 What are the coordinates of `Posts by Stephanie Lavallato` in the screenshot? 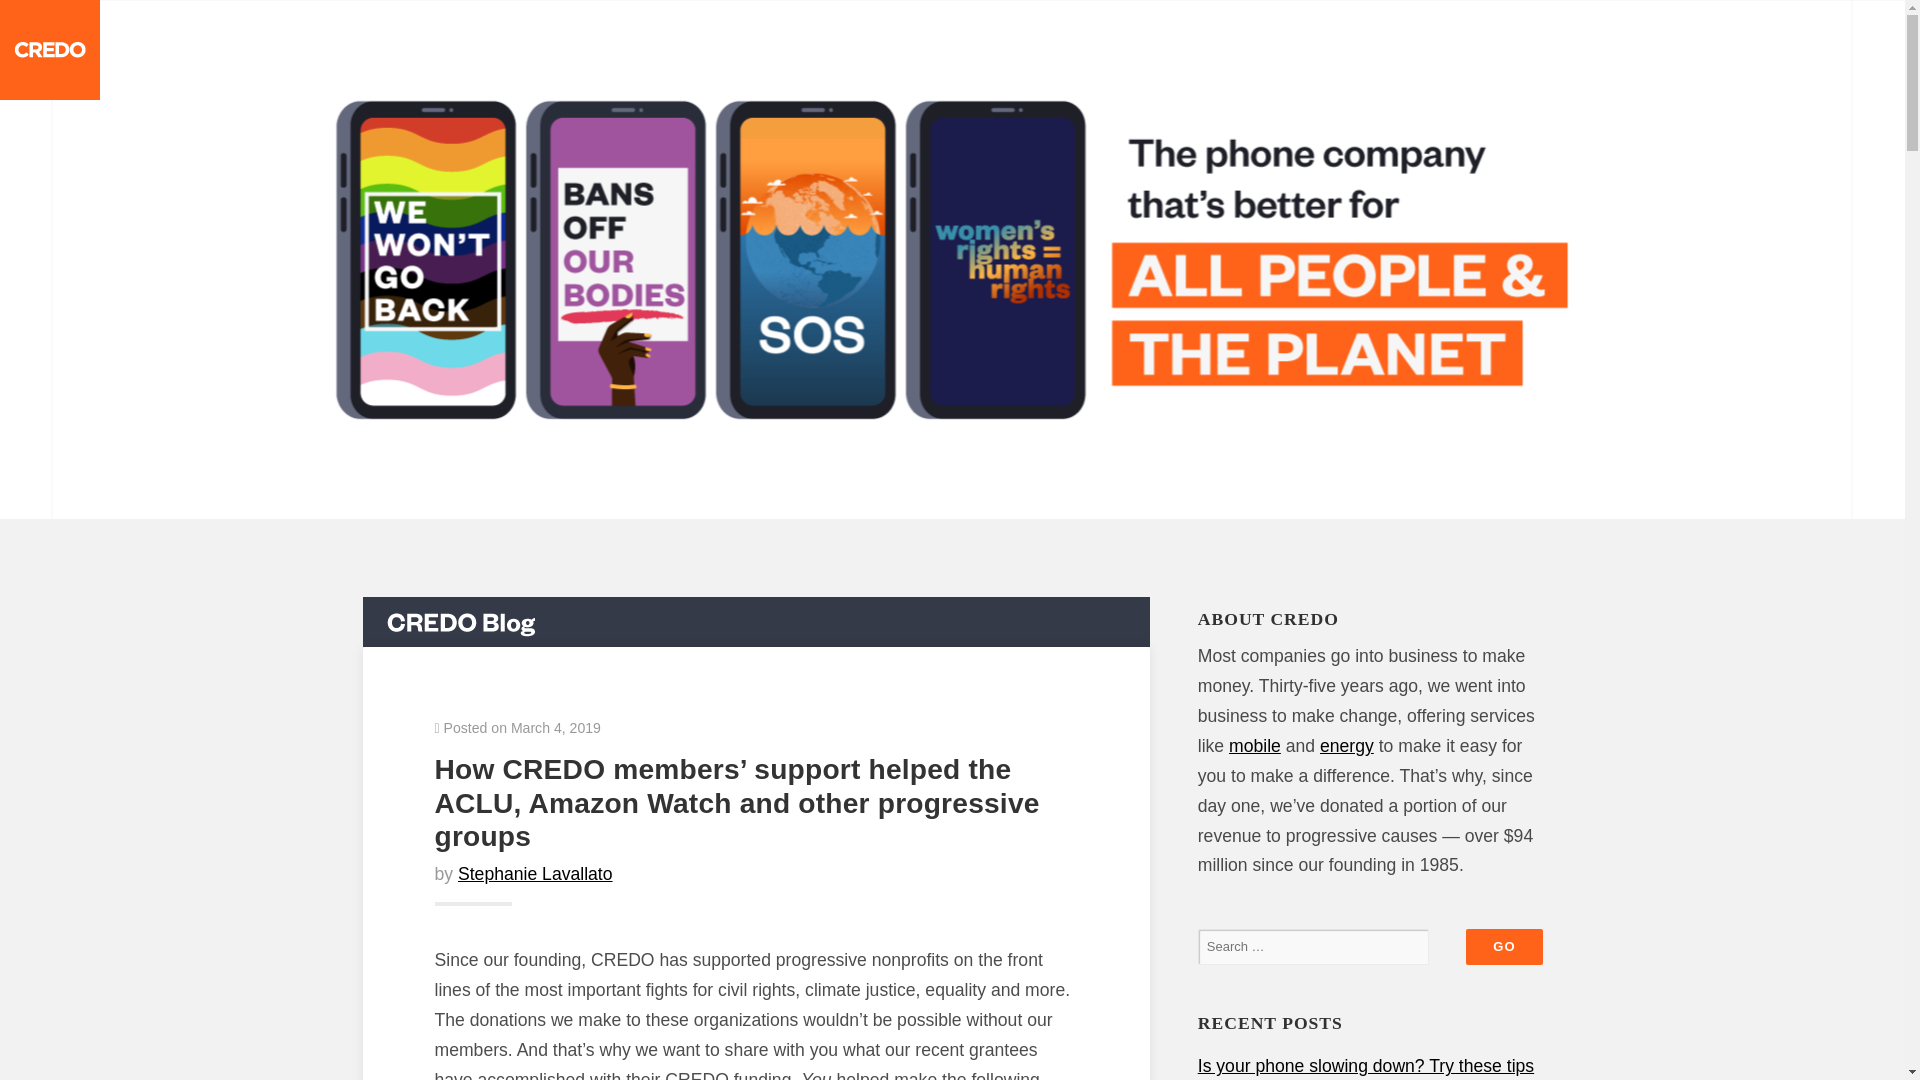 It's located at (535, 874).